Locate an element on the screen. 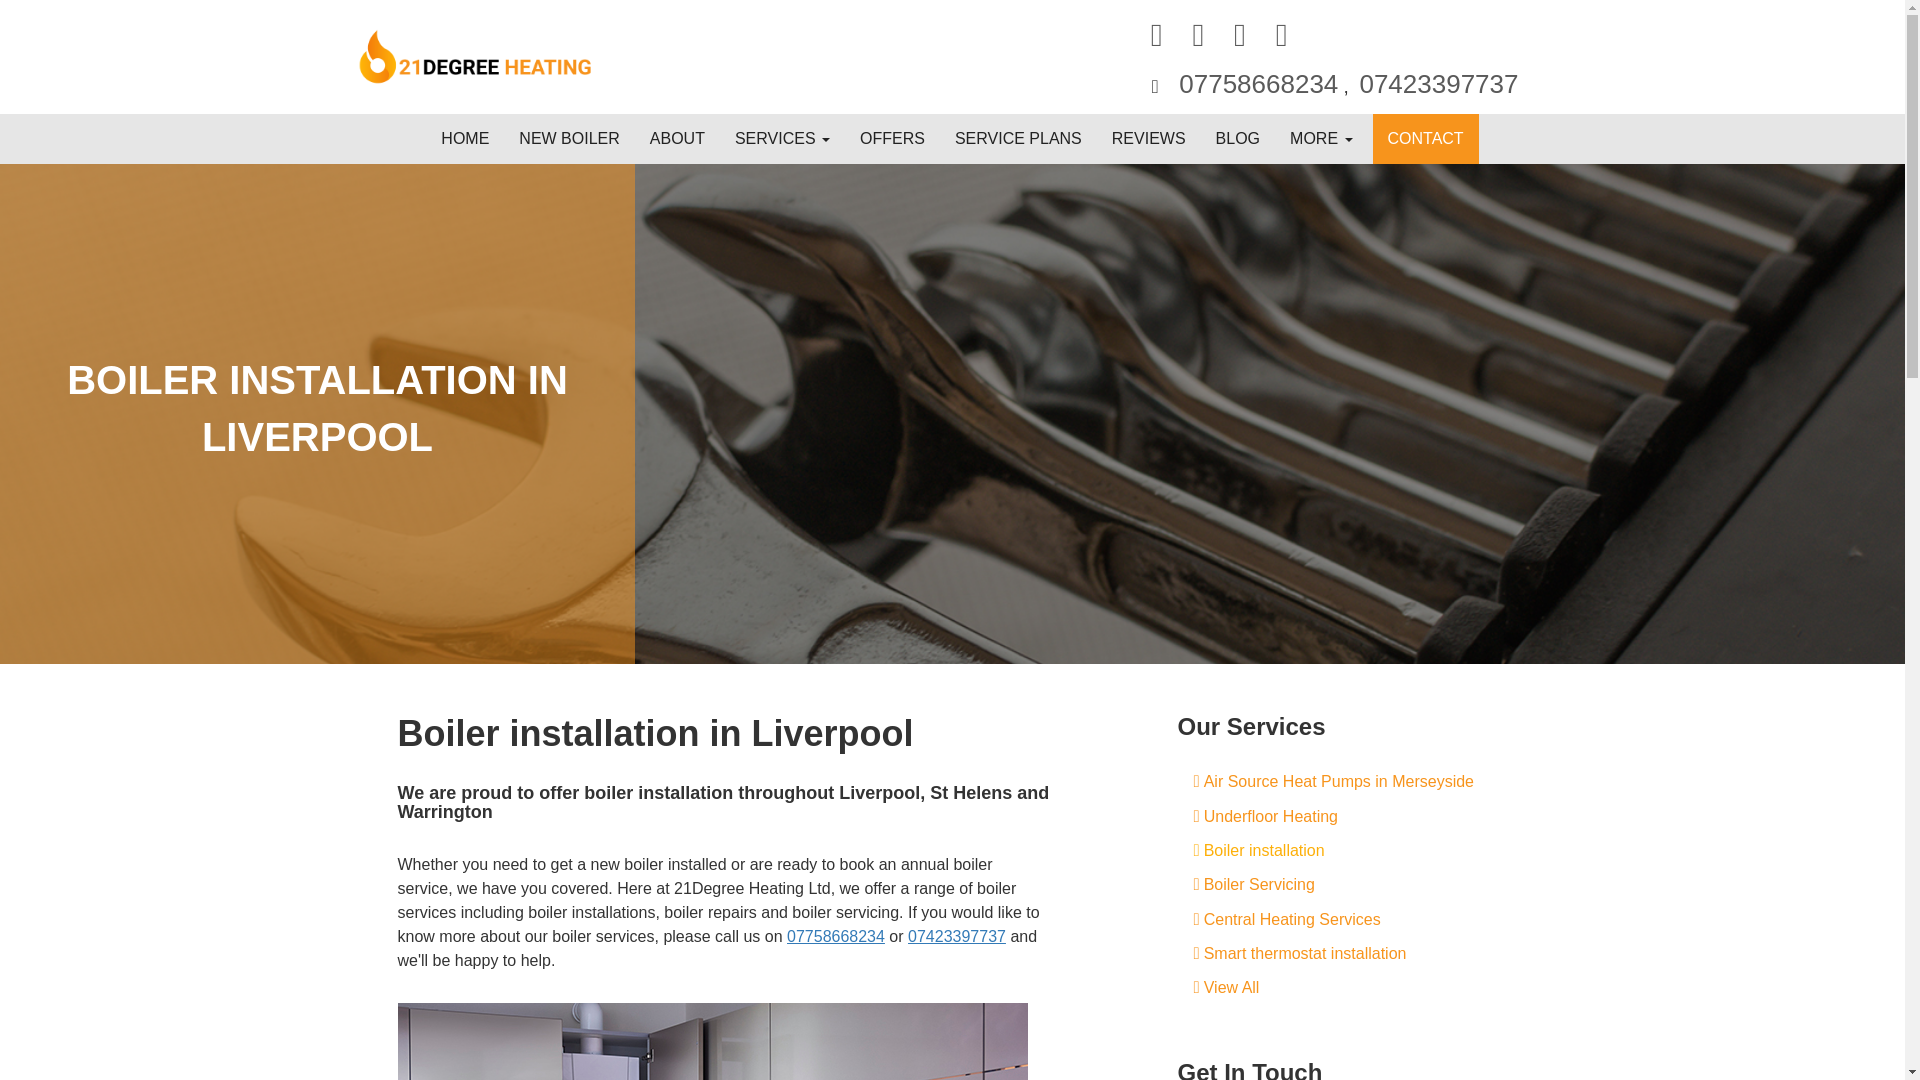 The width and height of the screenshot is (1920, 1080). OFFERS is located at coordinates (892, 139).